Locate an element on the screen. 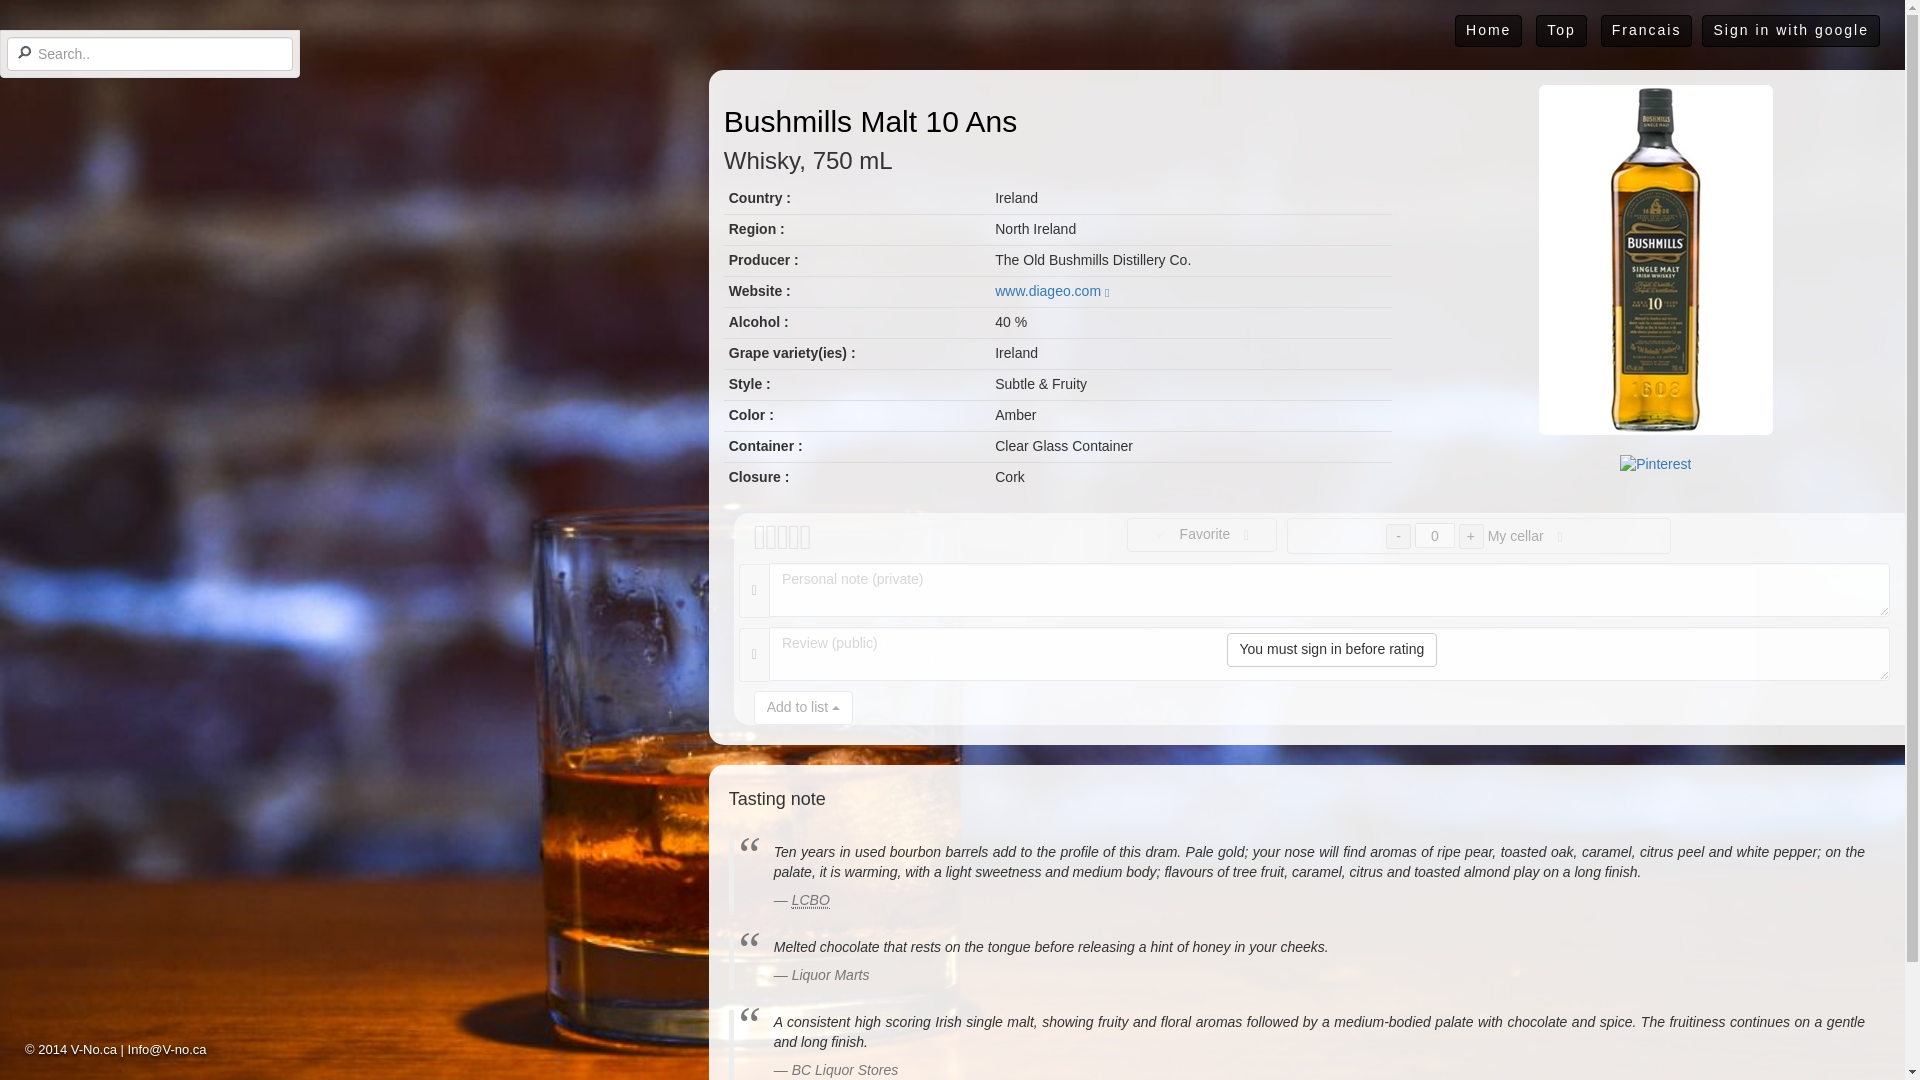 The height and width of the screenshot is (1080, 1920). - is located at coordinates (1398, 536).